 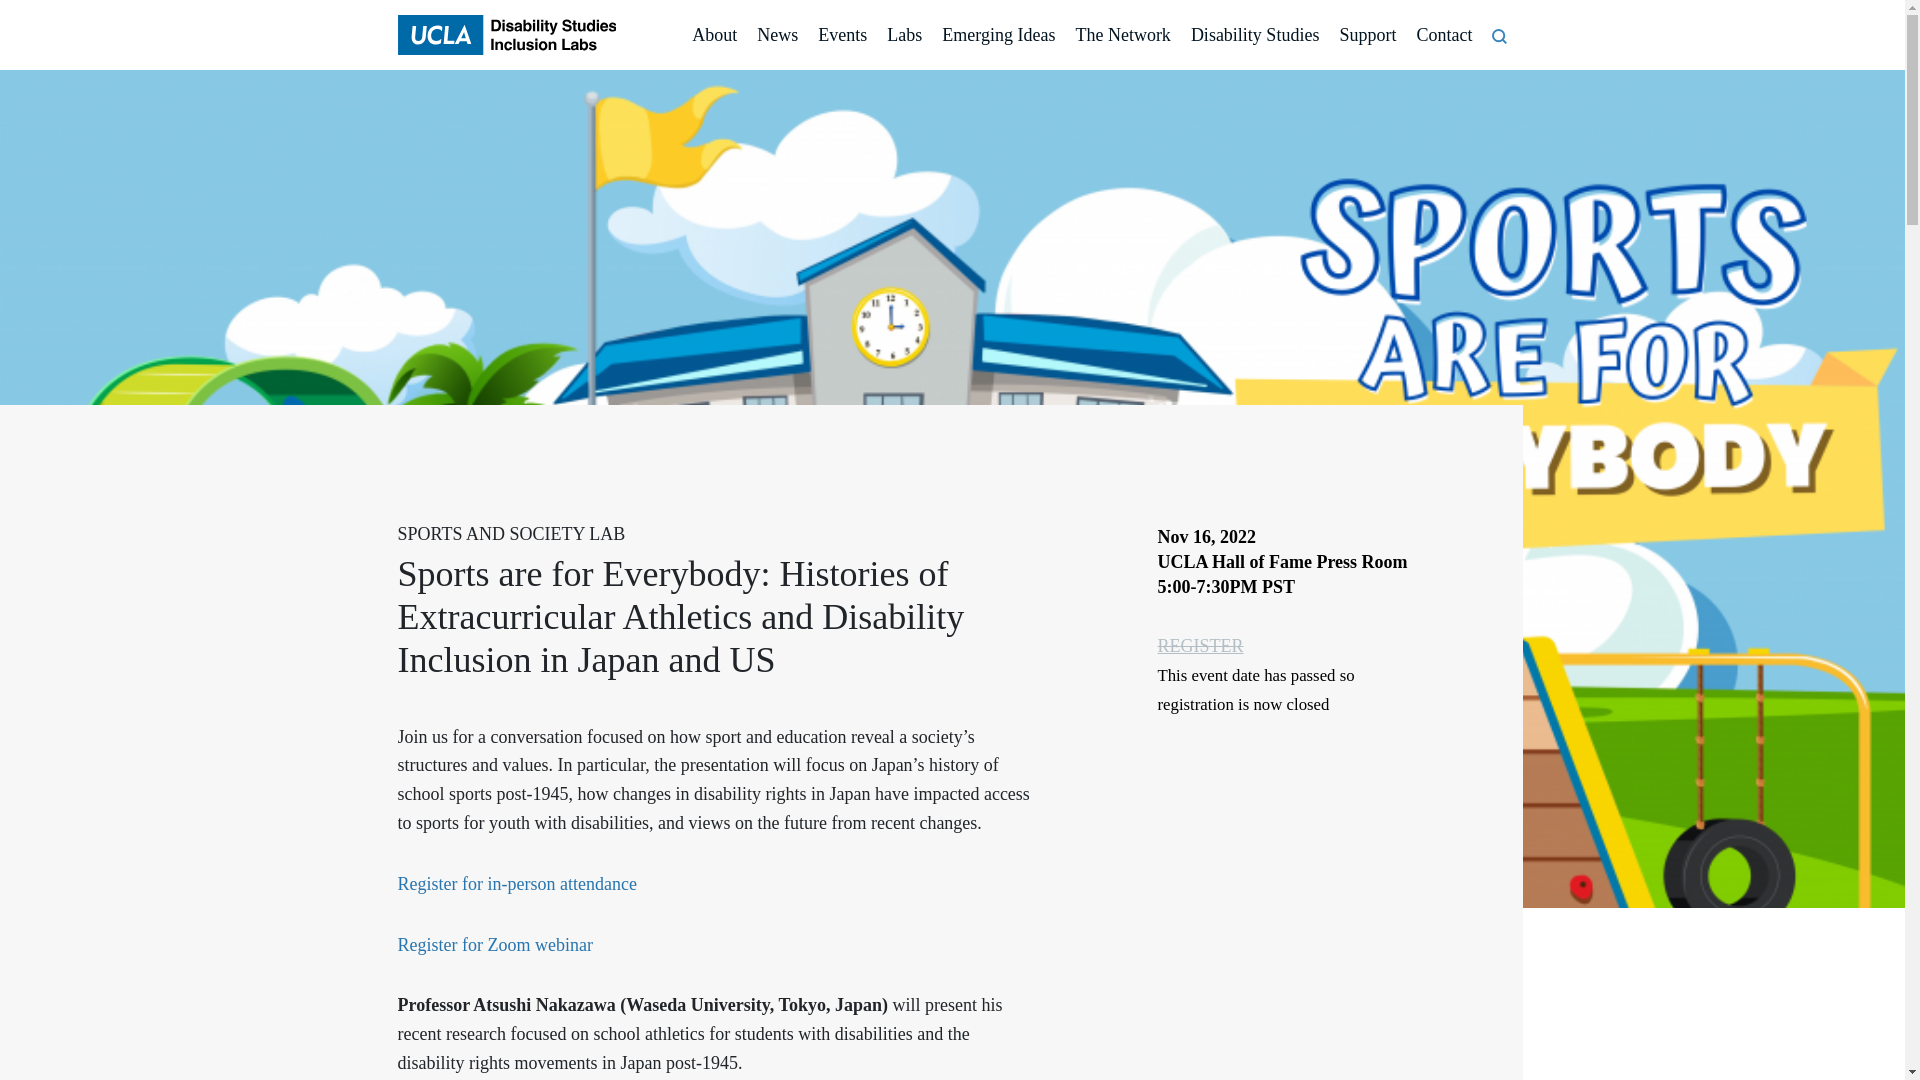 What do you see at coordinates (998, 36) in the screenshot?
I see `Emerging Ideas` at bounding box center [998, 36].